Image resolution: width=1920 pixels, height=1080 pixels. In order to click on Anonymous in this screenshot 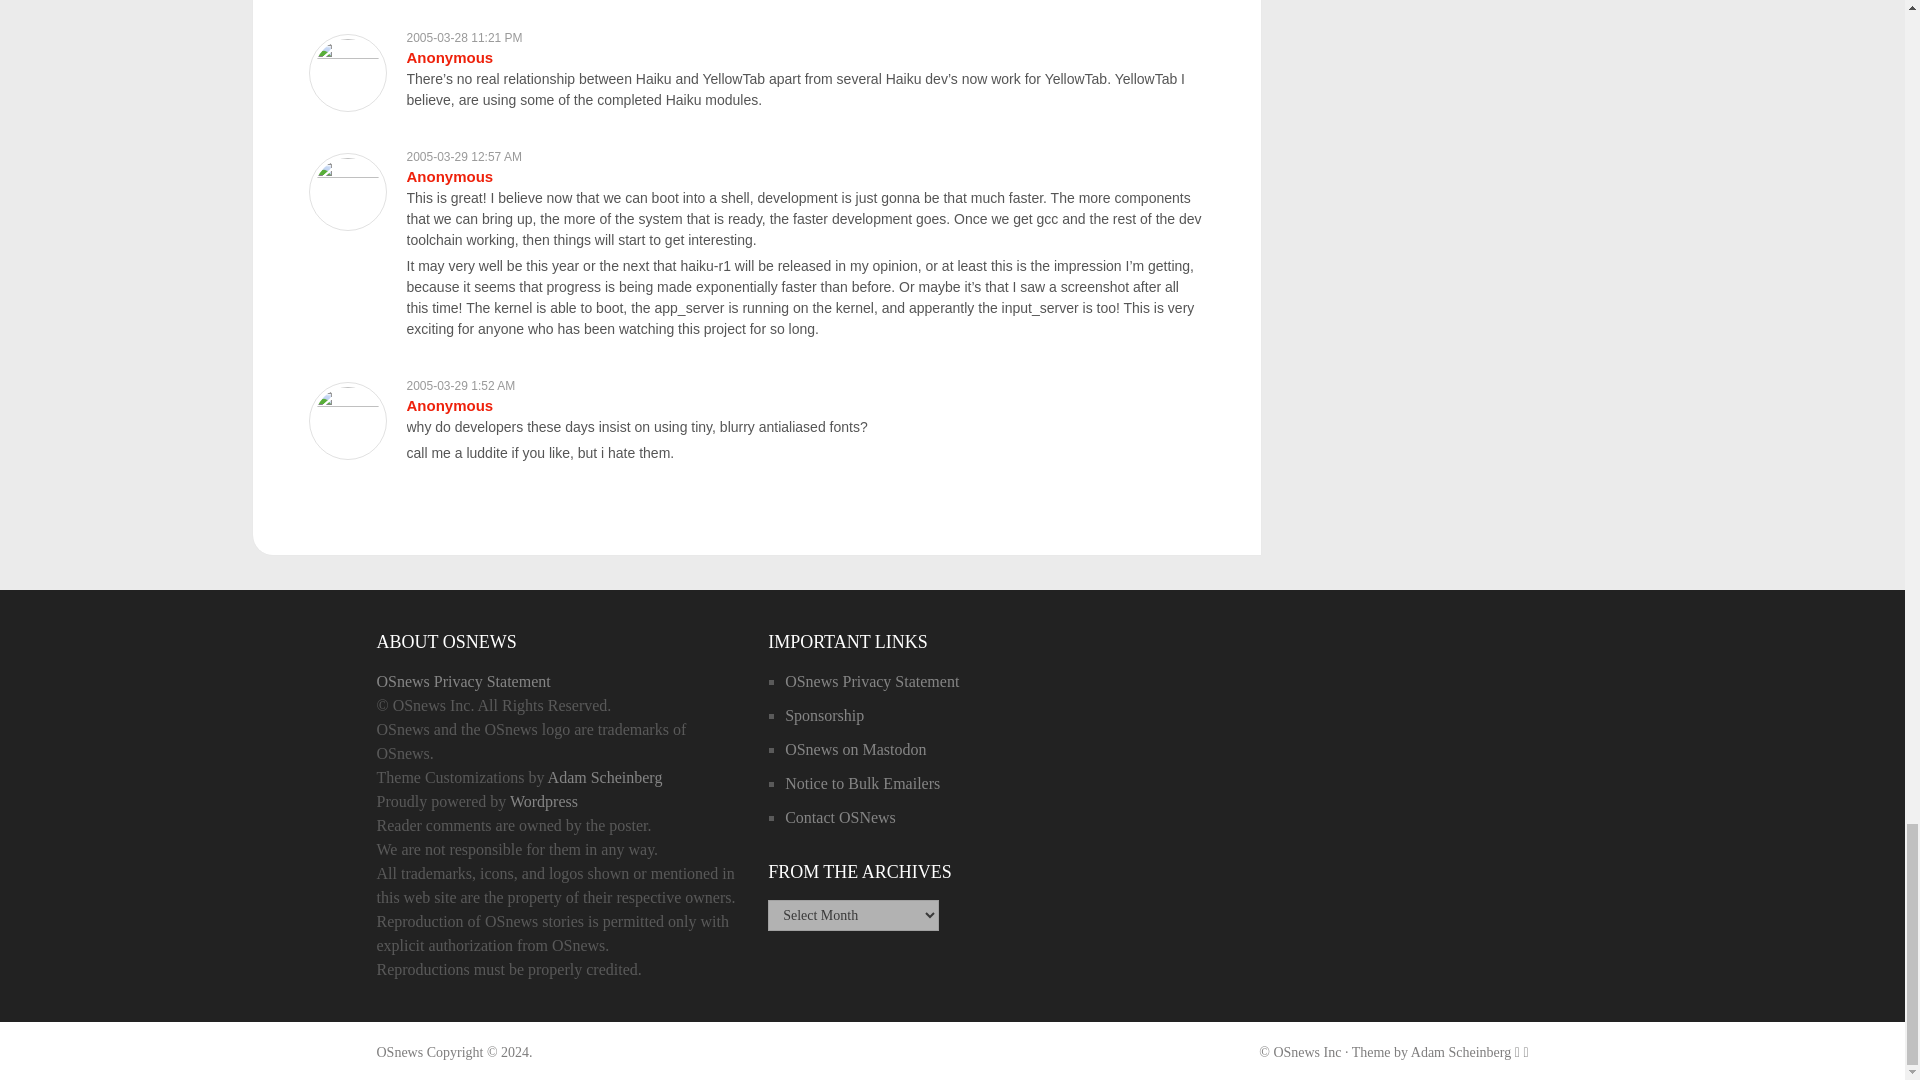, I will do `click(449, 405)`.